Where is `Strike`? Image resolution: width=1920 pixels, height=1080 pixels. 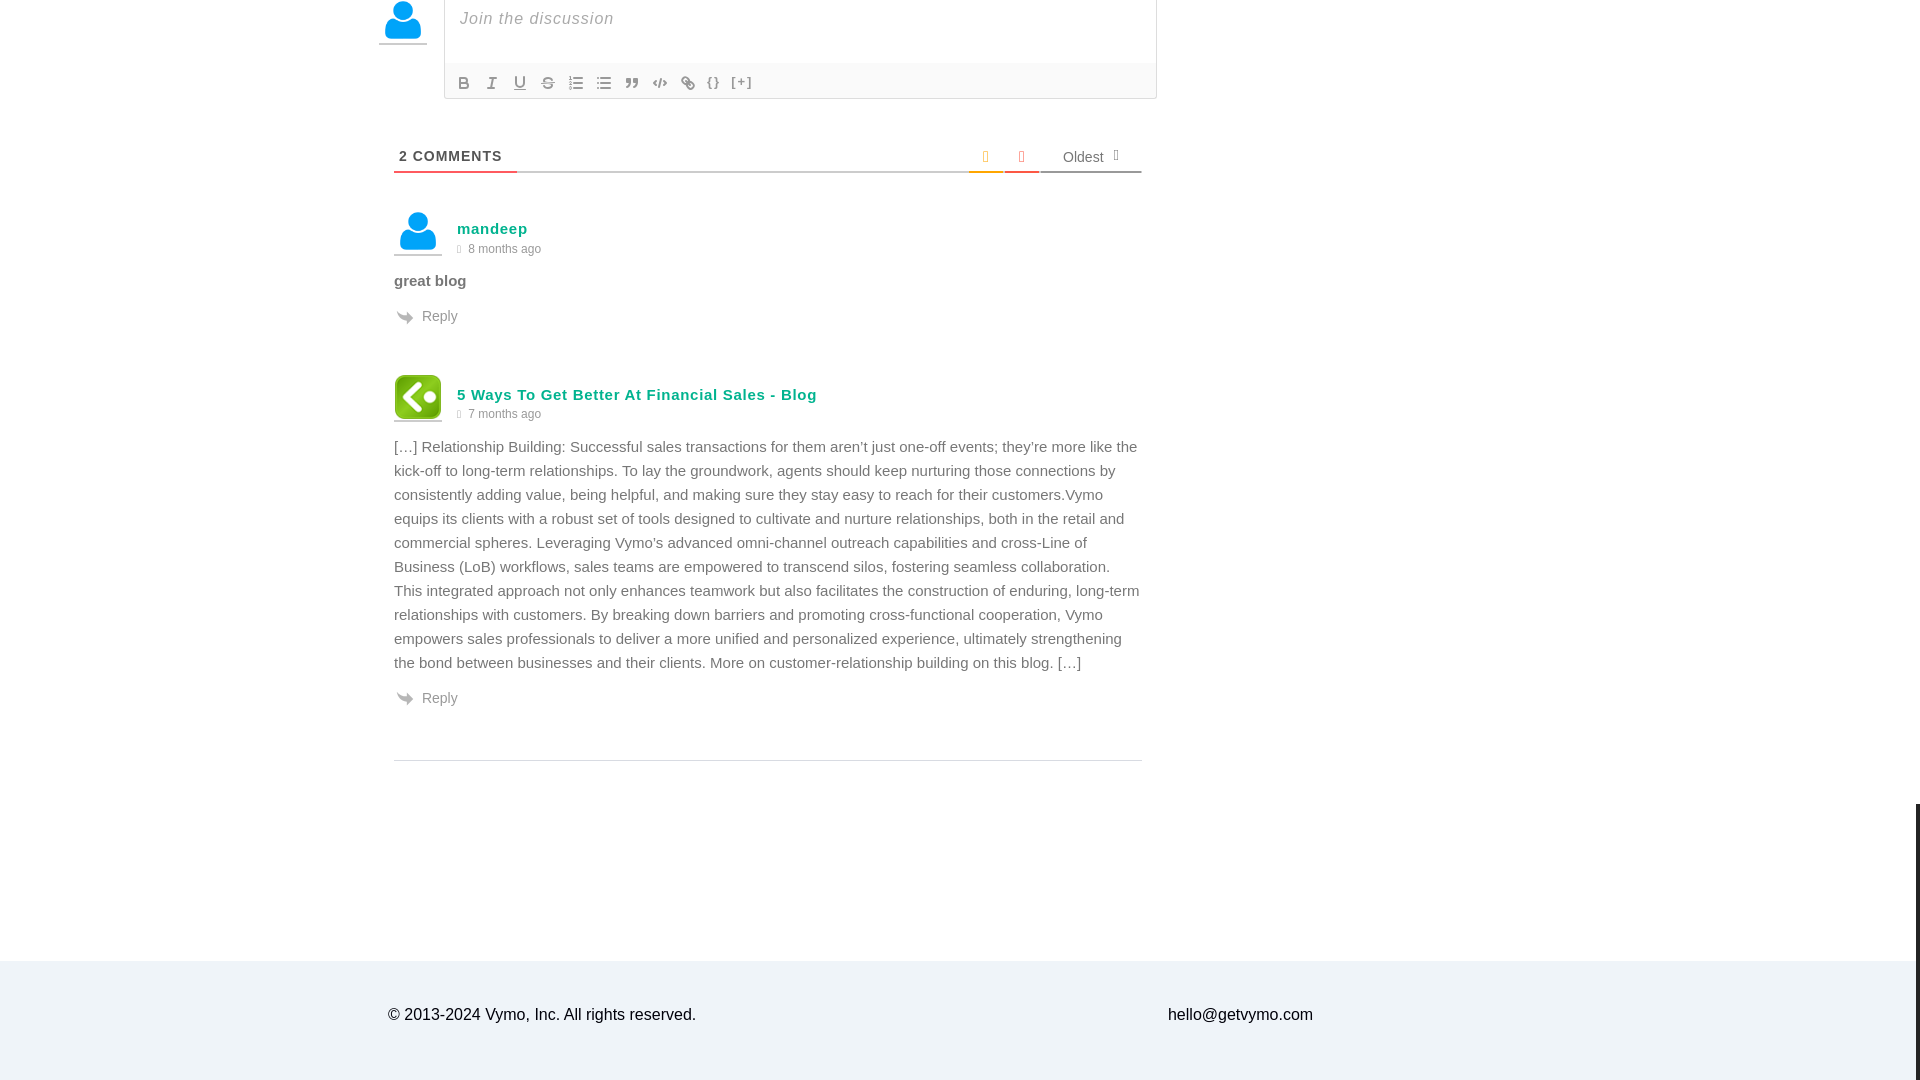 Strike is located at coordinates (548, 83).